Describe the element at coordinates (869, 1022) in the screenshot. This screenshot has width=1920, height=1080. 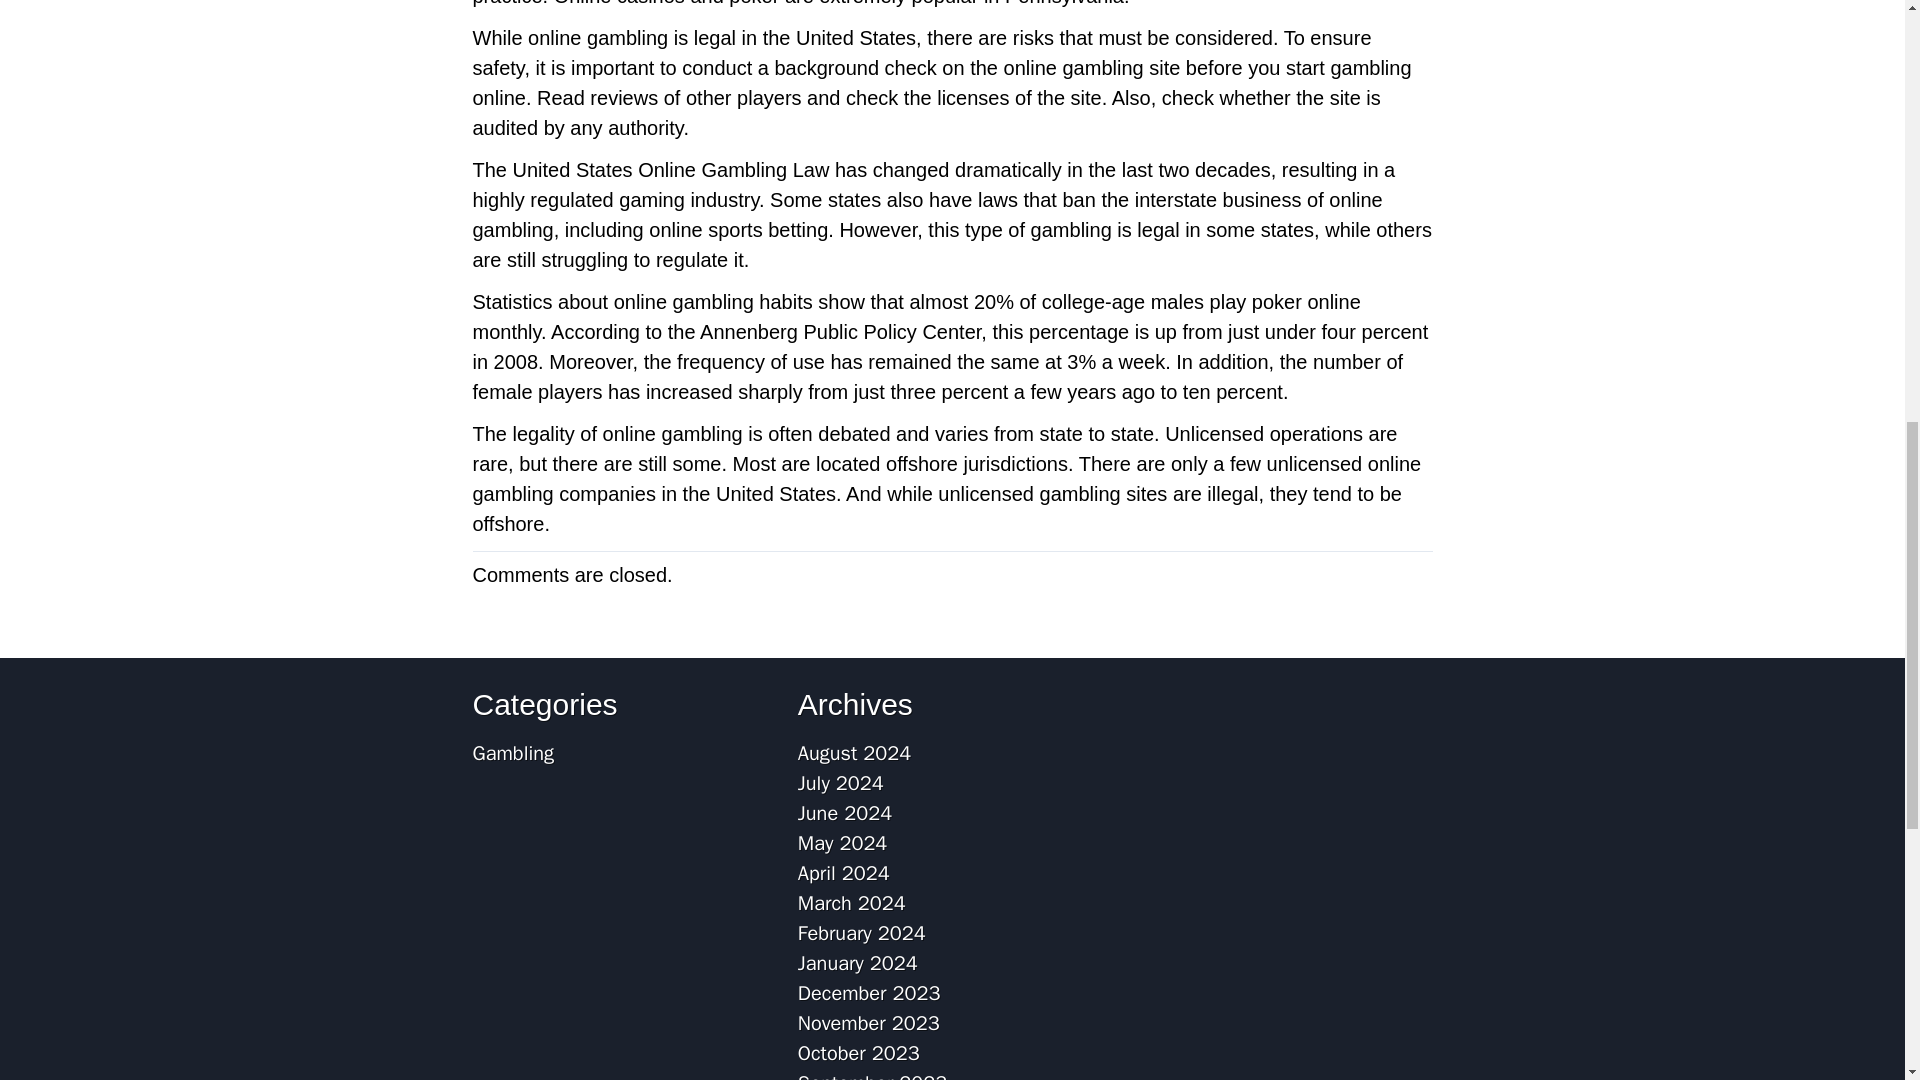
I see `November 2023` at that location.